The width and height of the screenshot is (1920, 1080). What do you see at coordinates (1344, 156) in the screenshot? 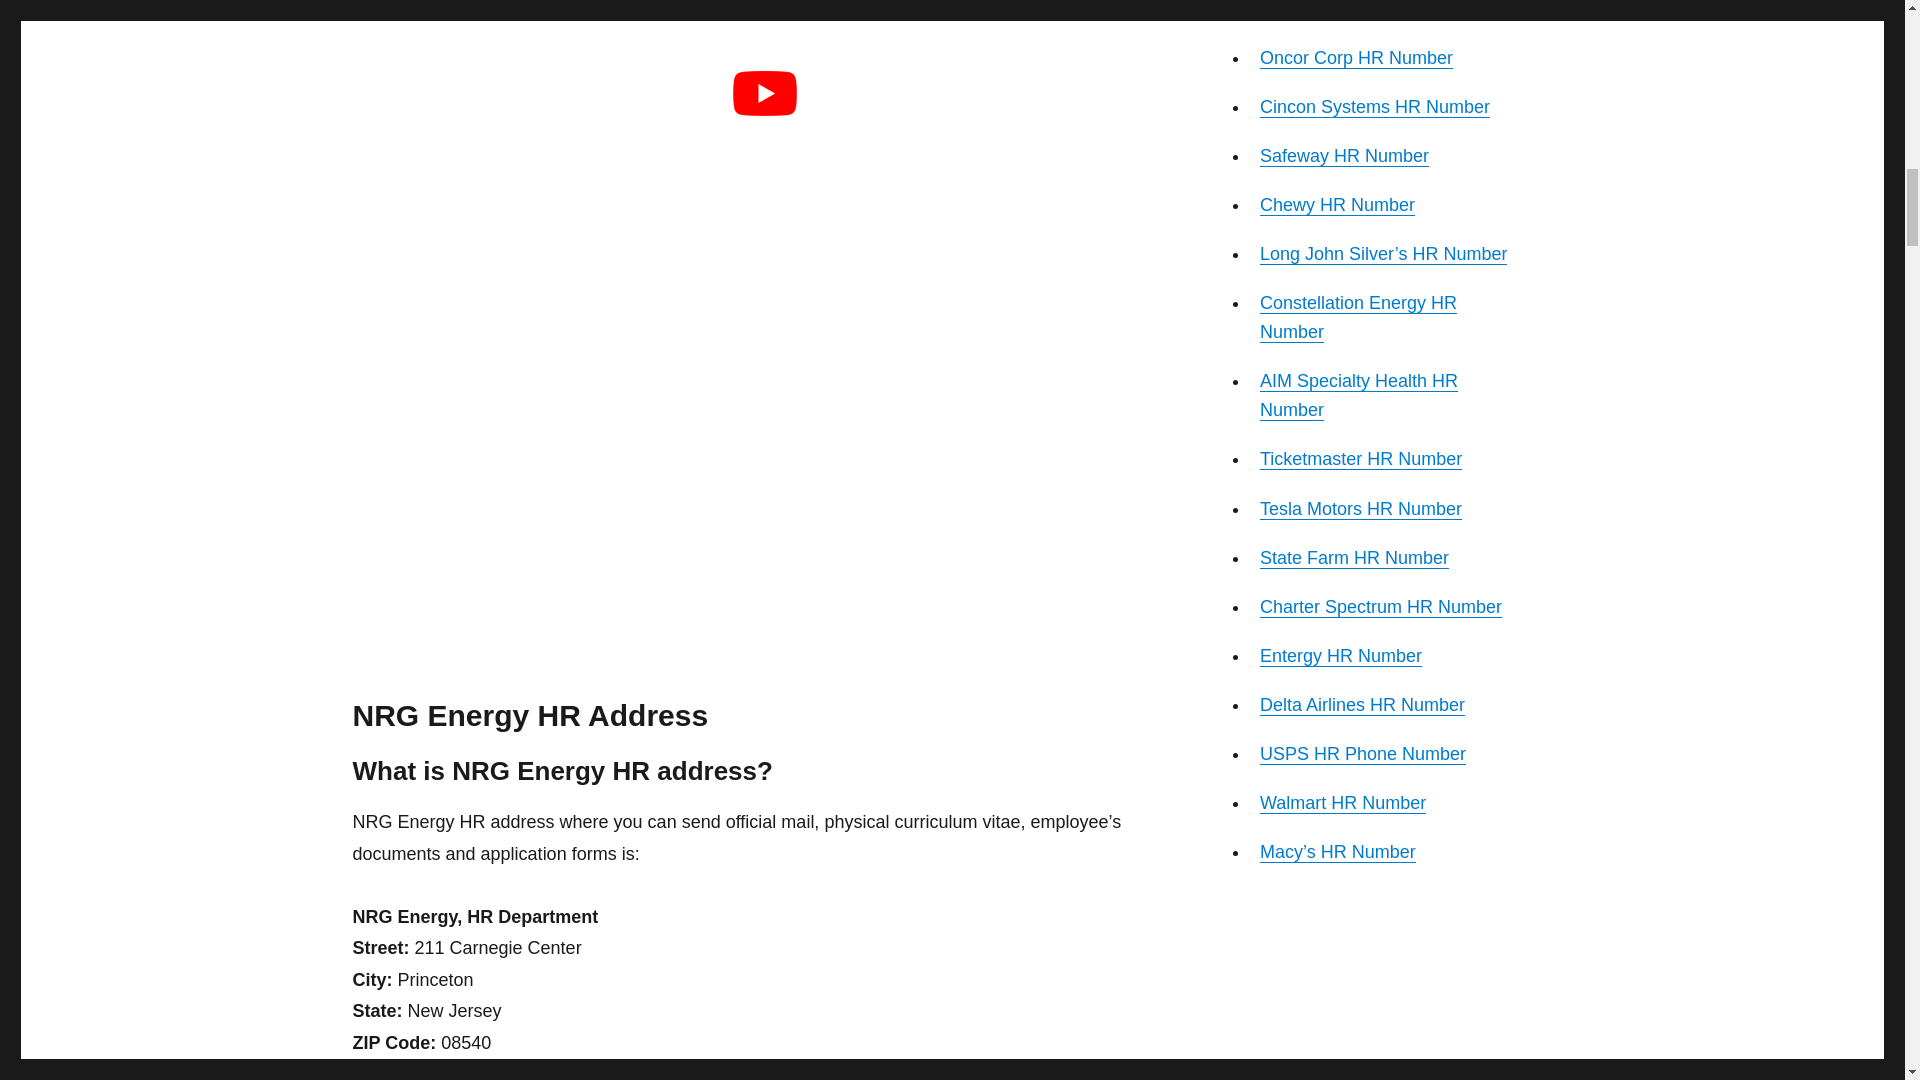
I see `Safeway HR Number` at bounding box center [1344, 156].